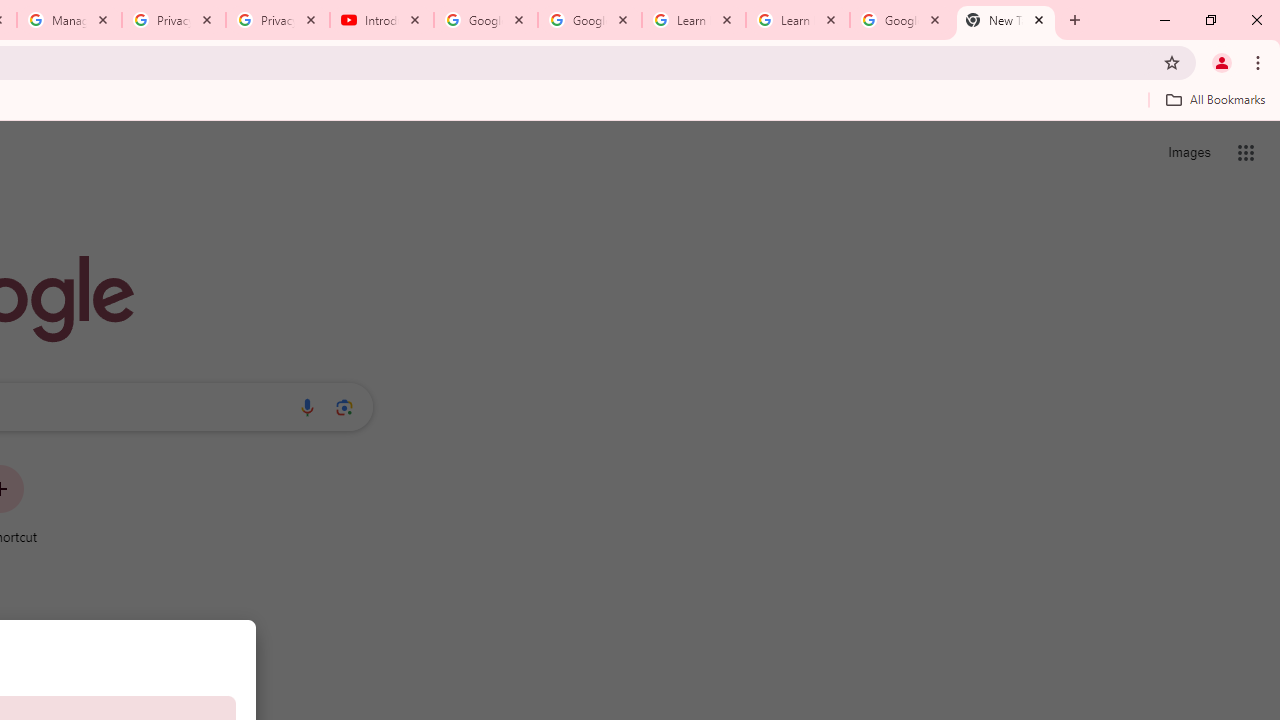 The image size is (1280, 720). Describe the element at coordinates (1006, 20) in the screenshot. I see `New Tab` at that location.